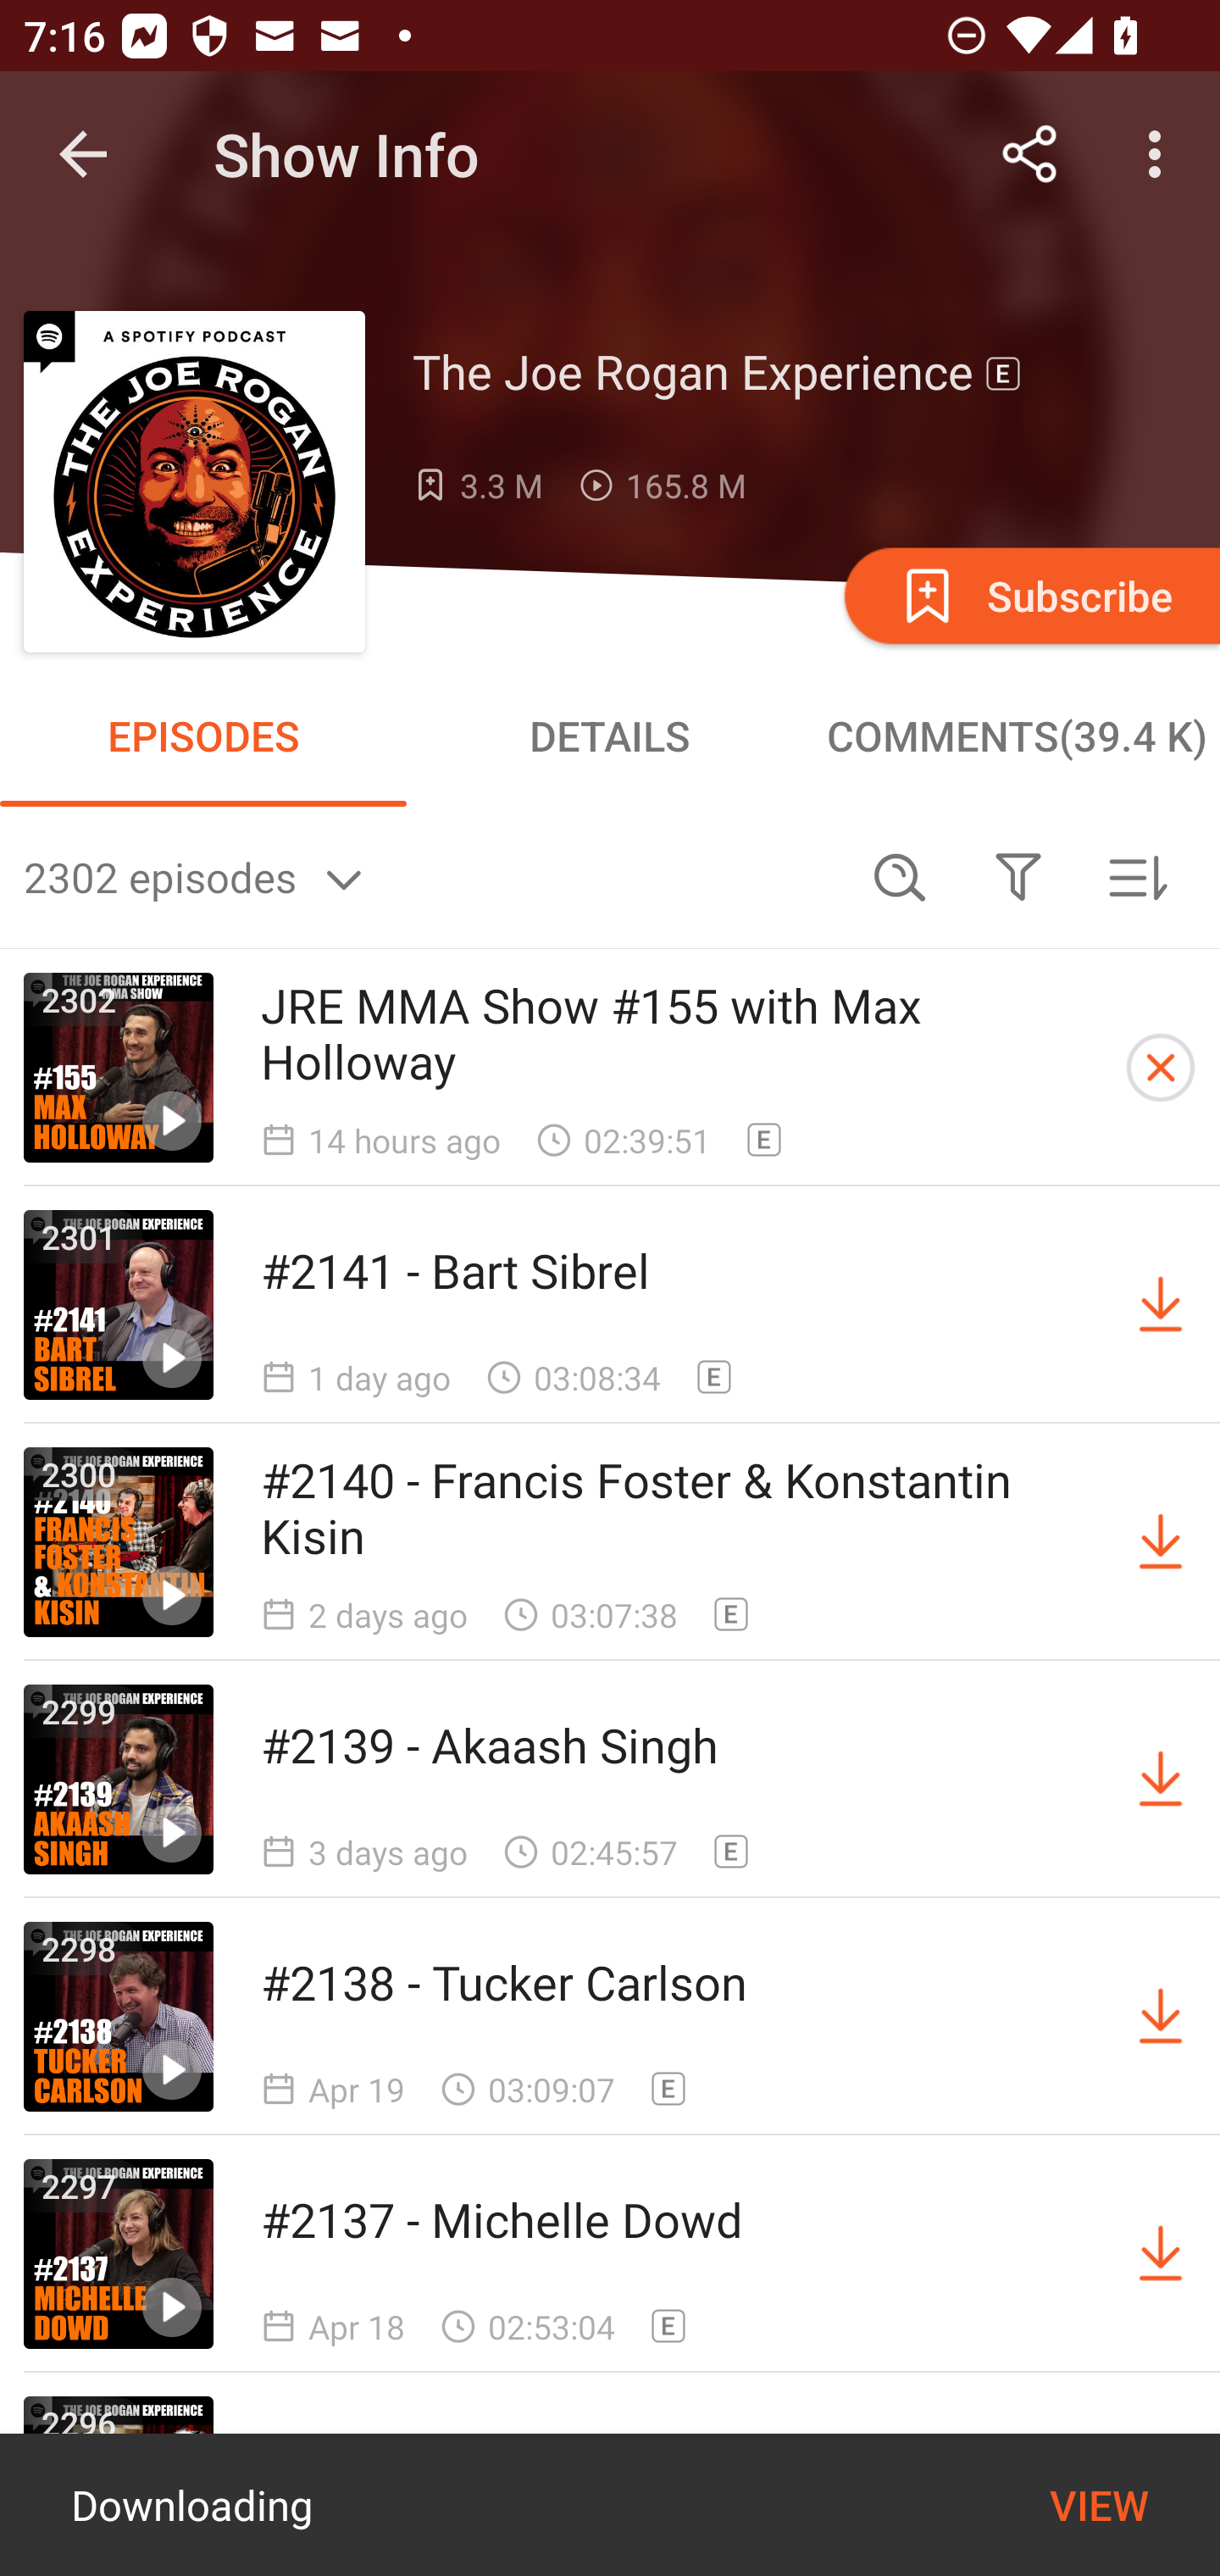 The height and width of the screenshot is (2576, 1220). Describe the element at coordinates (1161, 1542) in the screenshot. I see `Download` at that location.